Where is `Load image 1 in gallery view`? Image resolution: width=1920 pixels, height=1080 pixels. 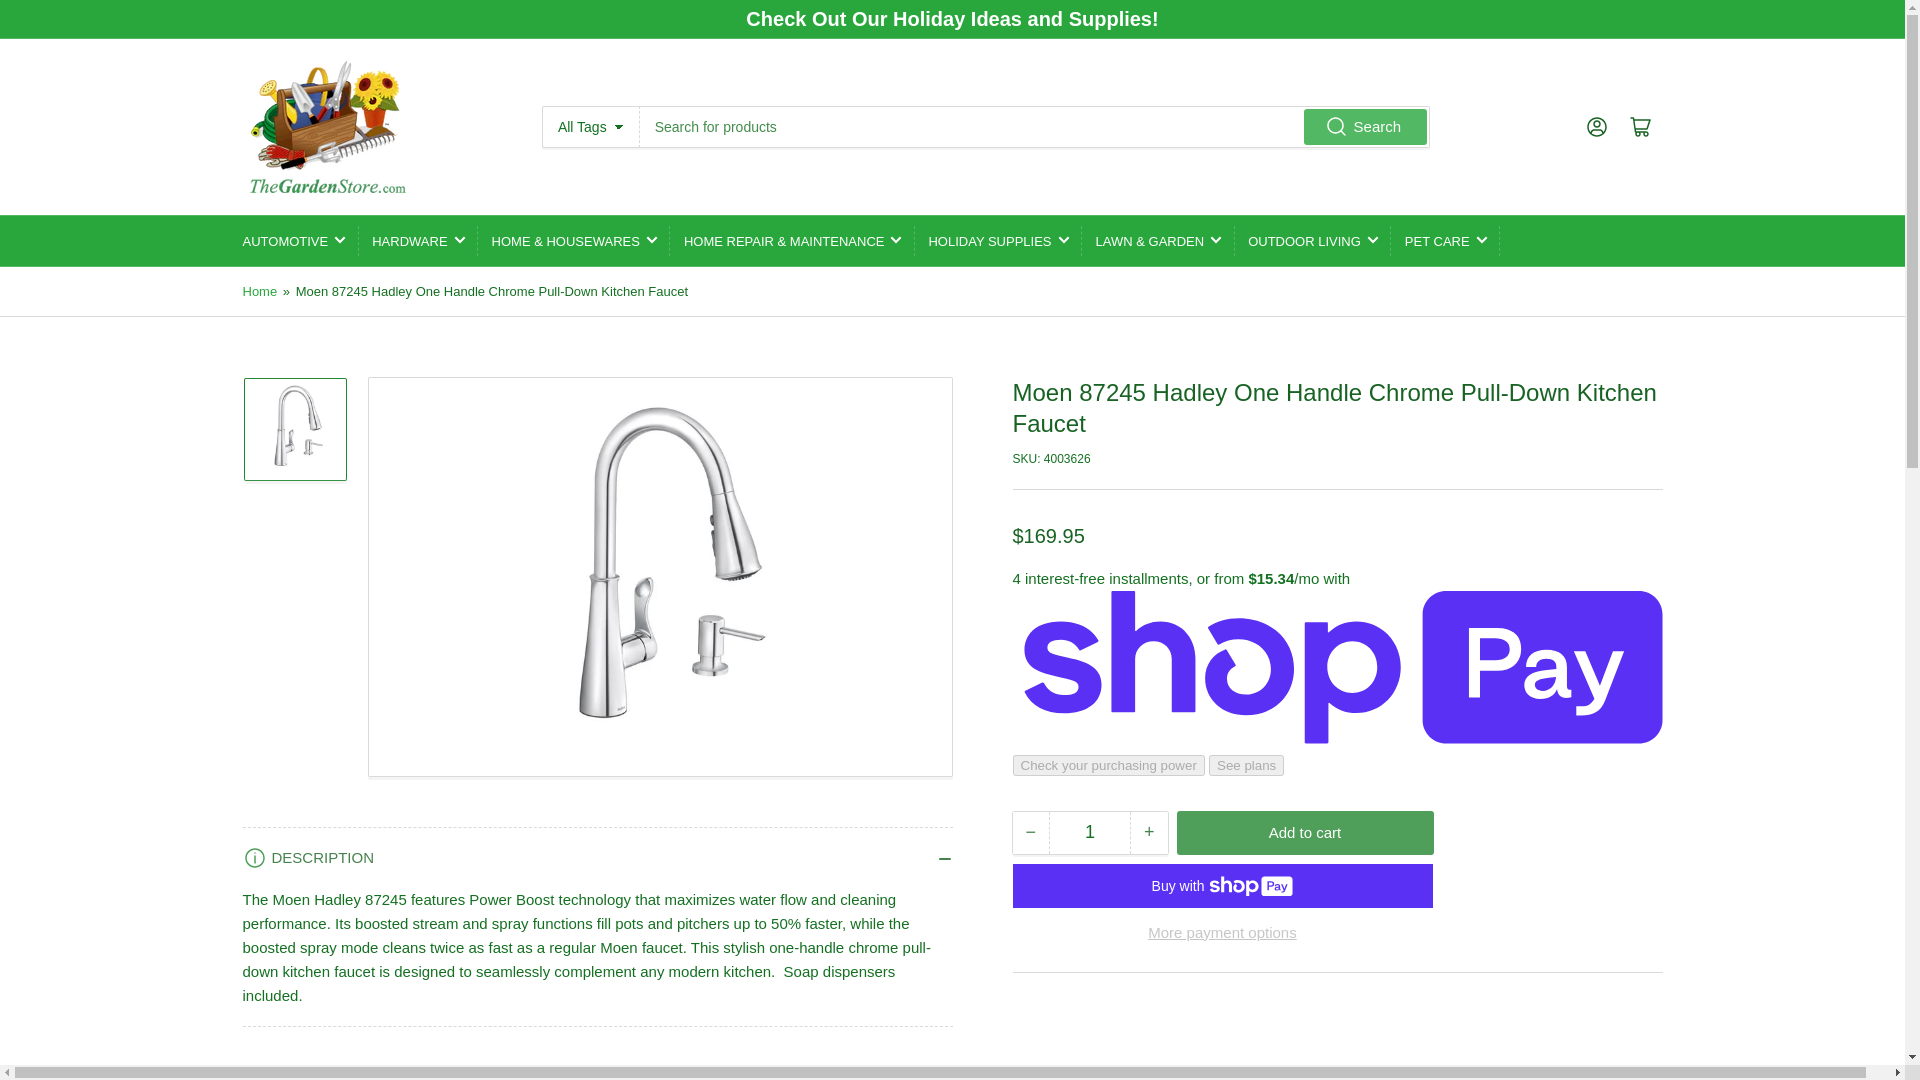
Load image 1 in gallery view is located at coordinates (294, 444).